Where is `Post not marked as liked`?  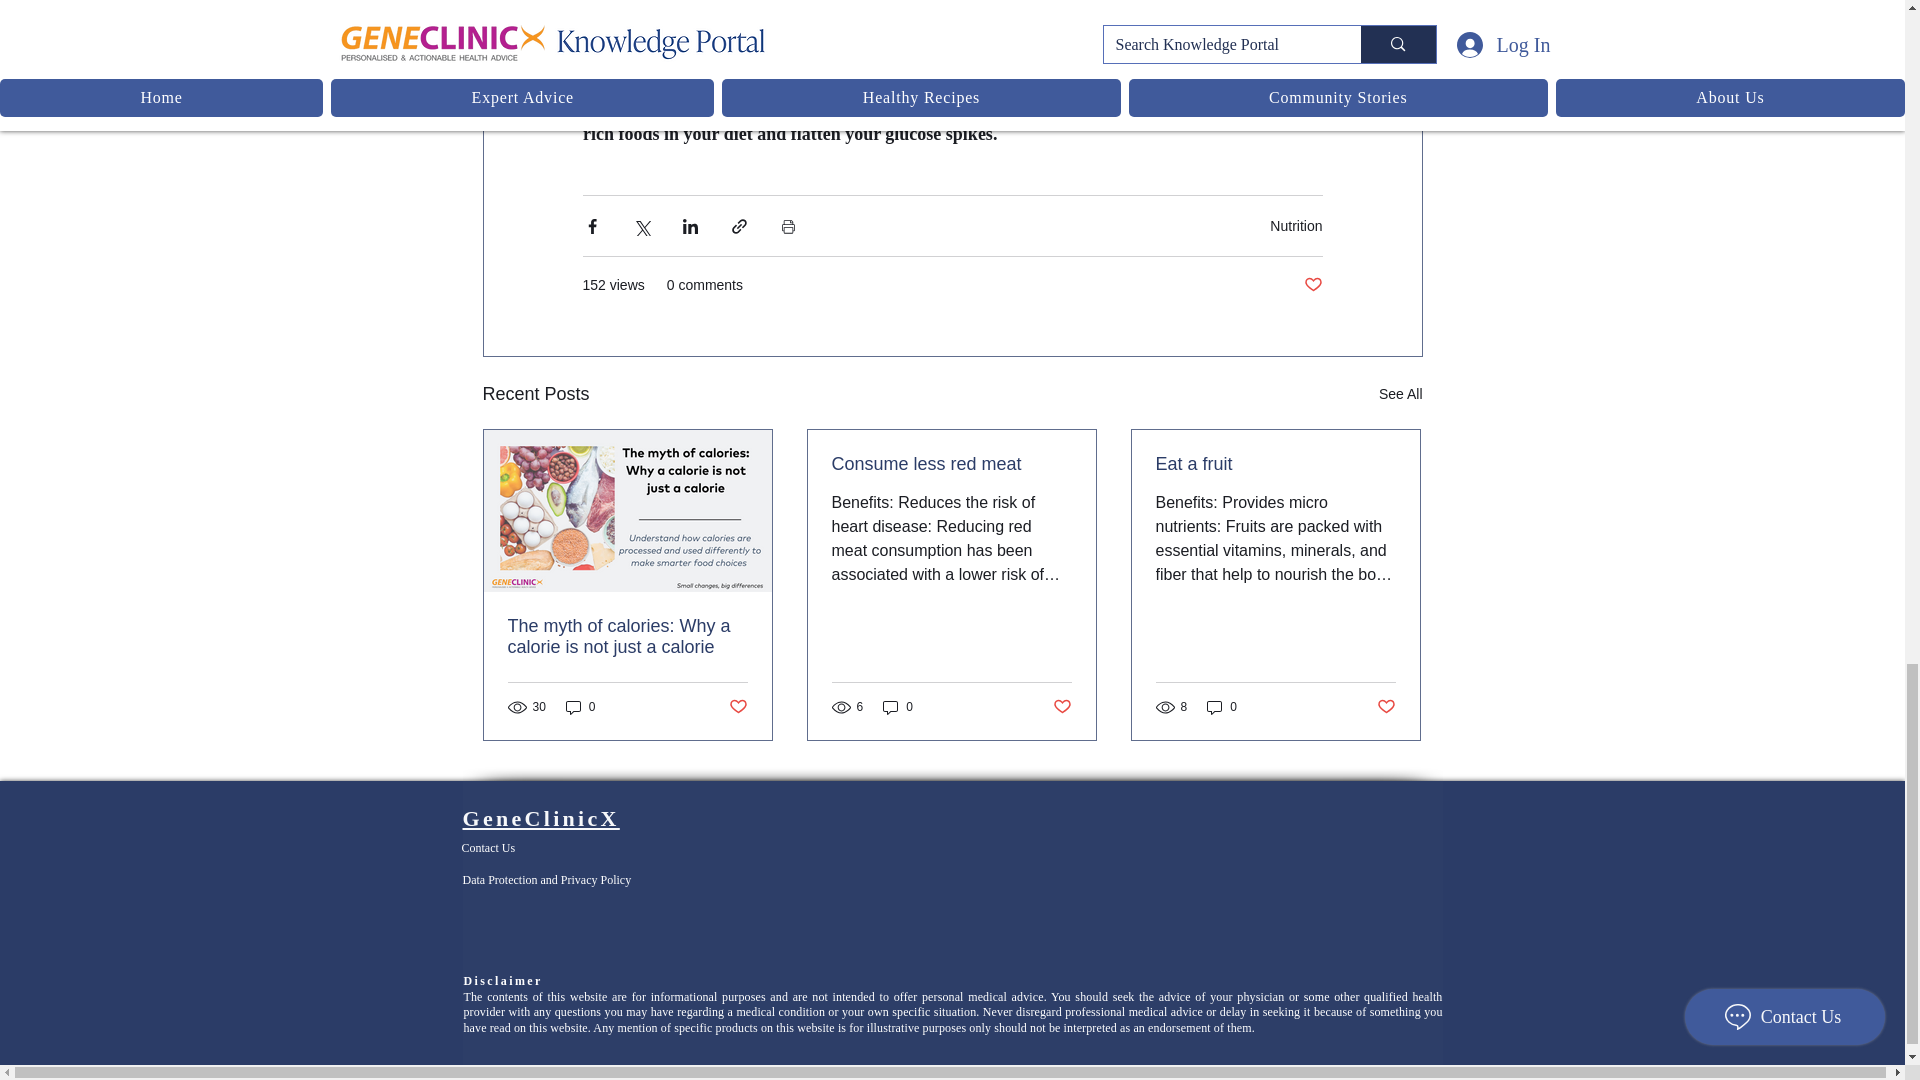
Post not marked as liked is located at coordinates (1386, 707).